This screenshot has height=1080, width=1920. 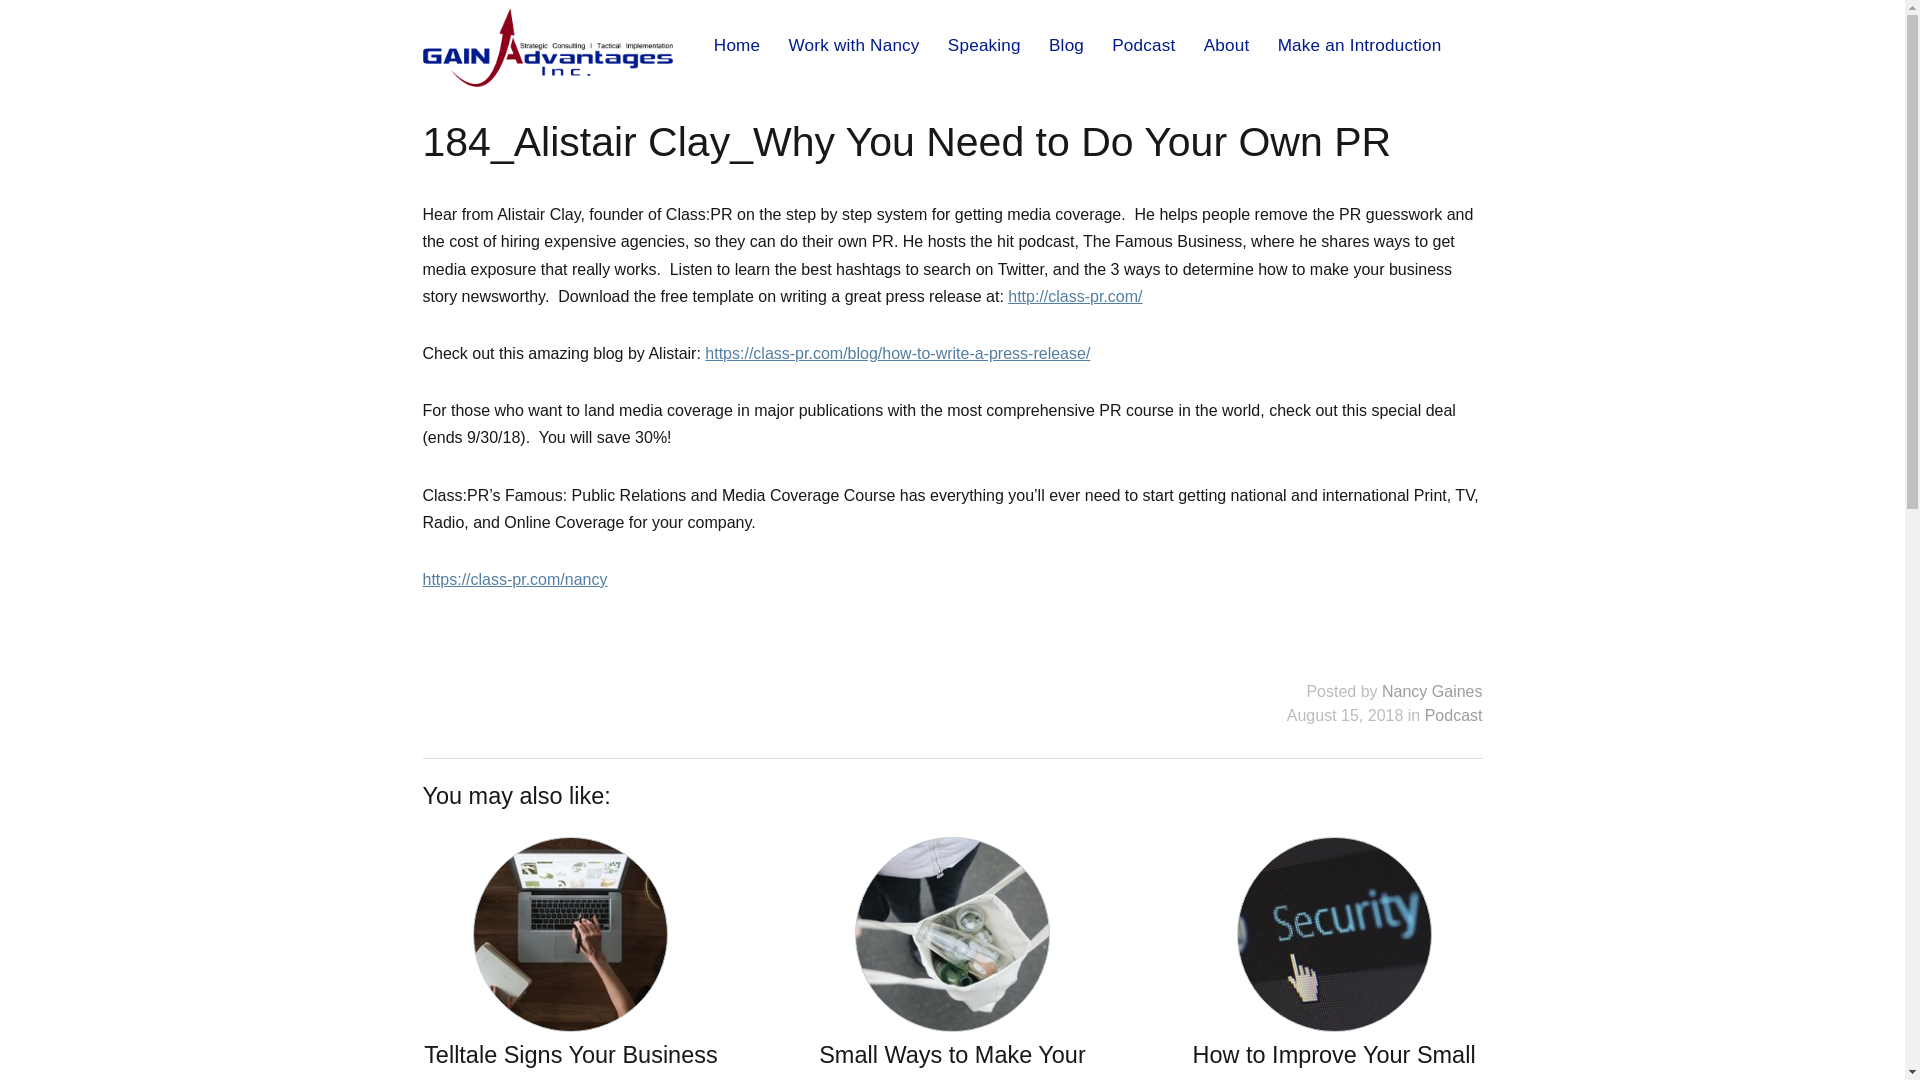 I want to click on Blog, so click(x=1066, y=44).